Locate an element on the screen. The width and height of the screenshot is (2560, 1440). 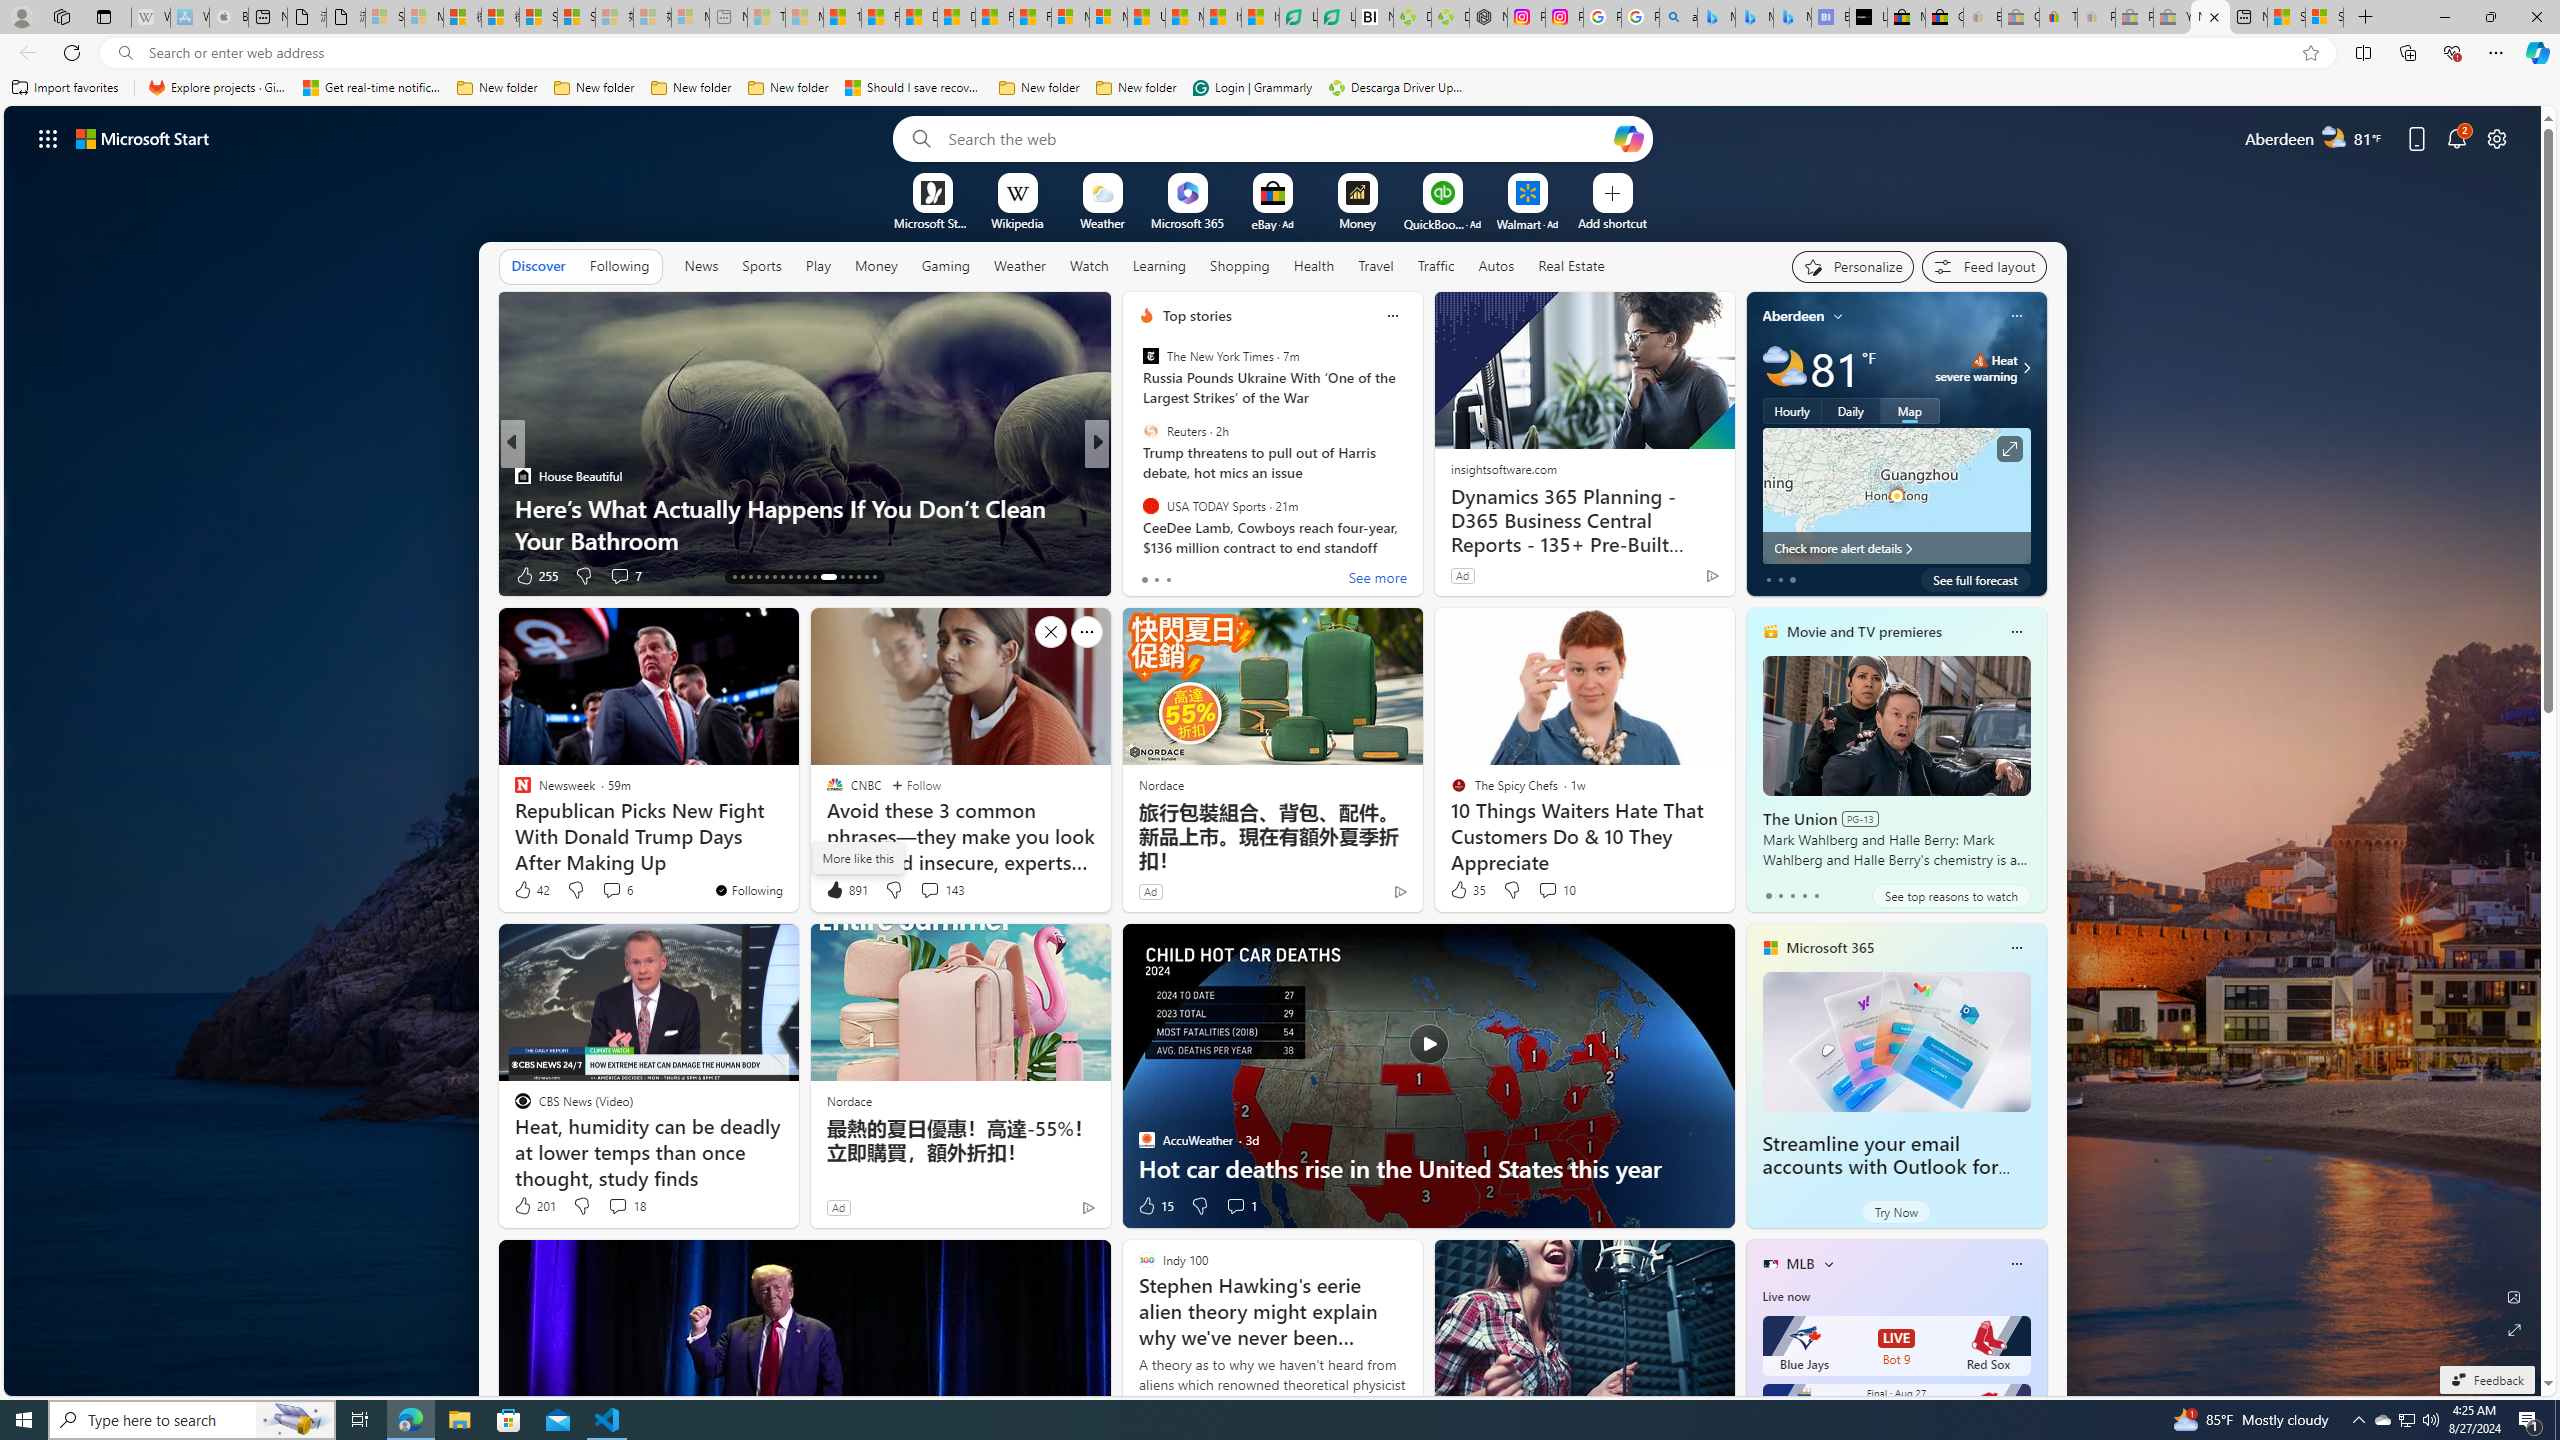
Movie and TV premieres is located at coordinates (1864, 632).